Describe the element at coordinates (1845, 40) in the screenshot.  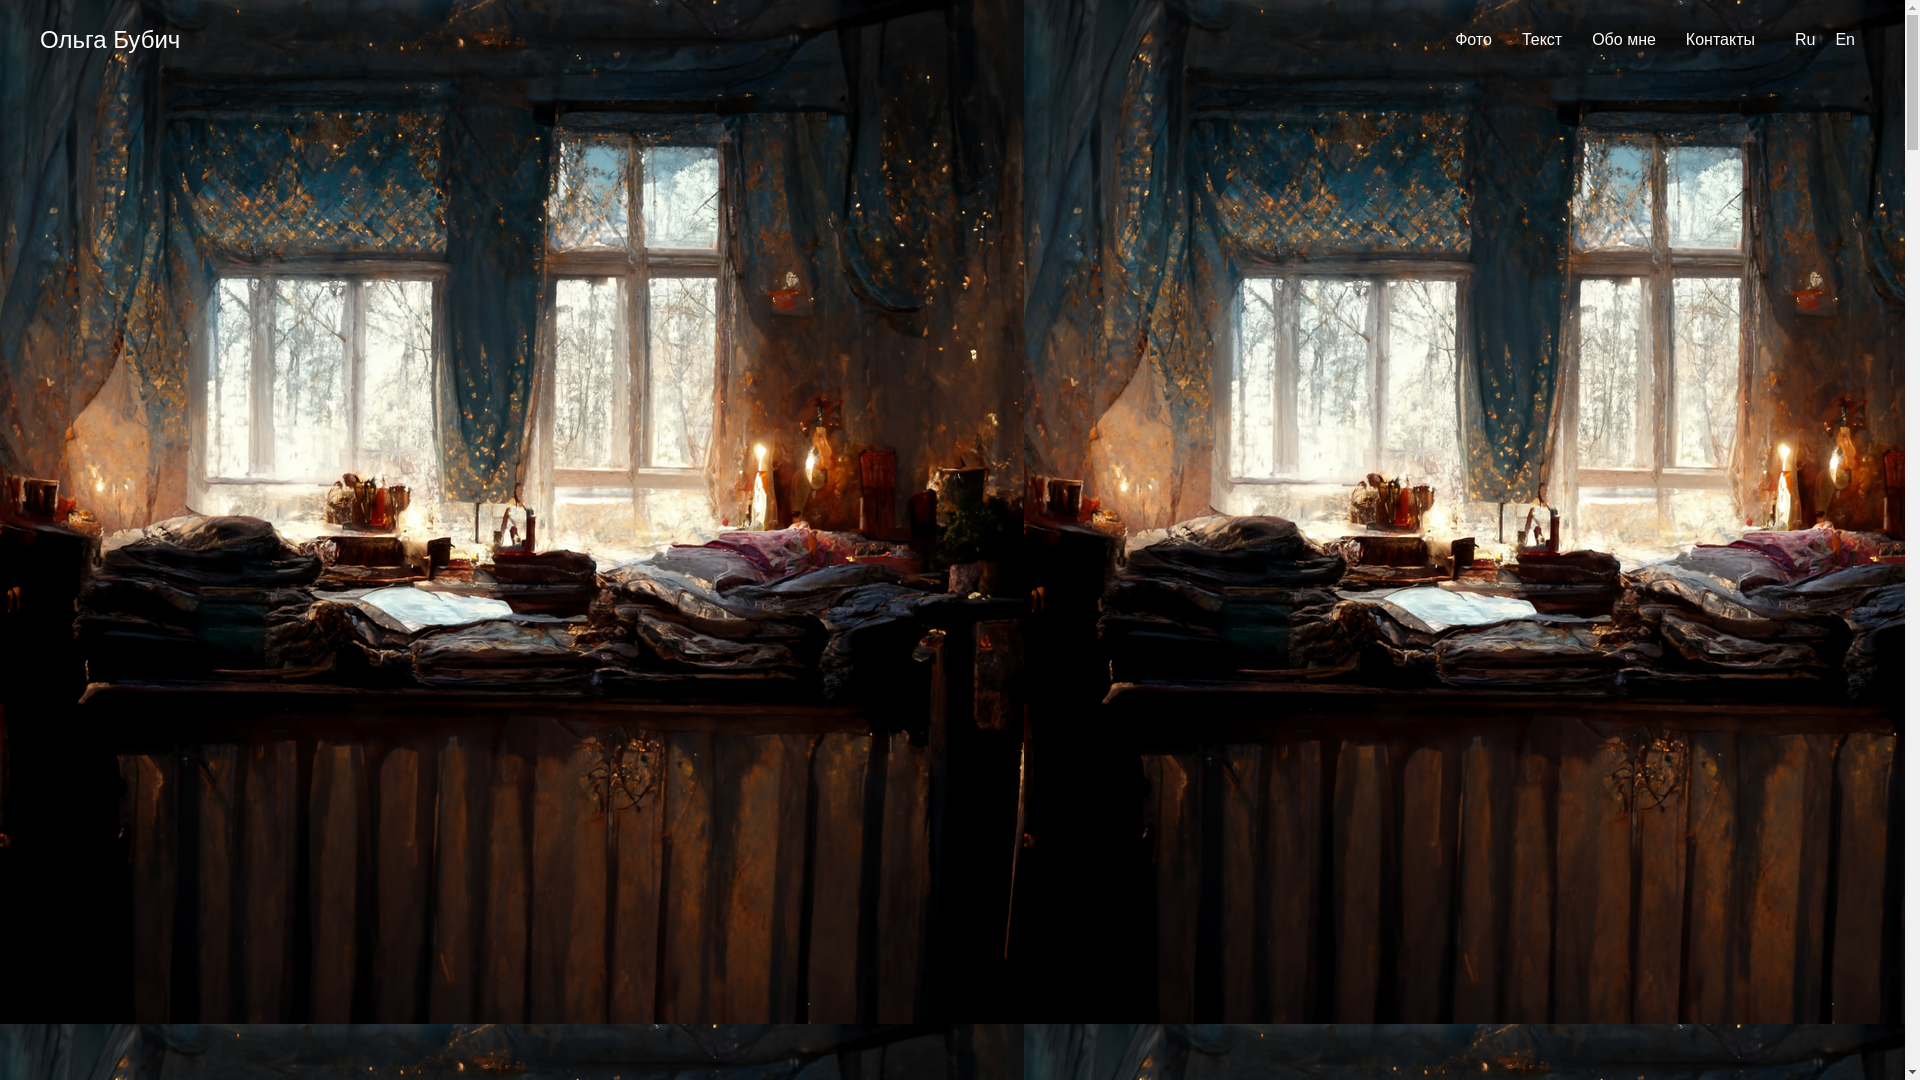
I see `En` at that location.